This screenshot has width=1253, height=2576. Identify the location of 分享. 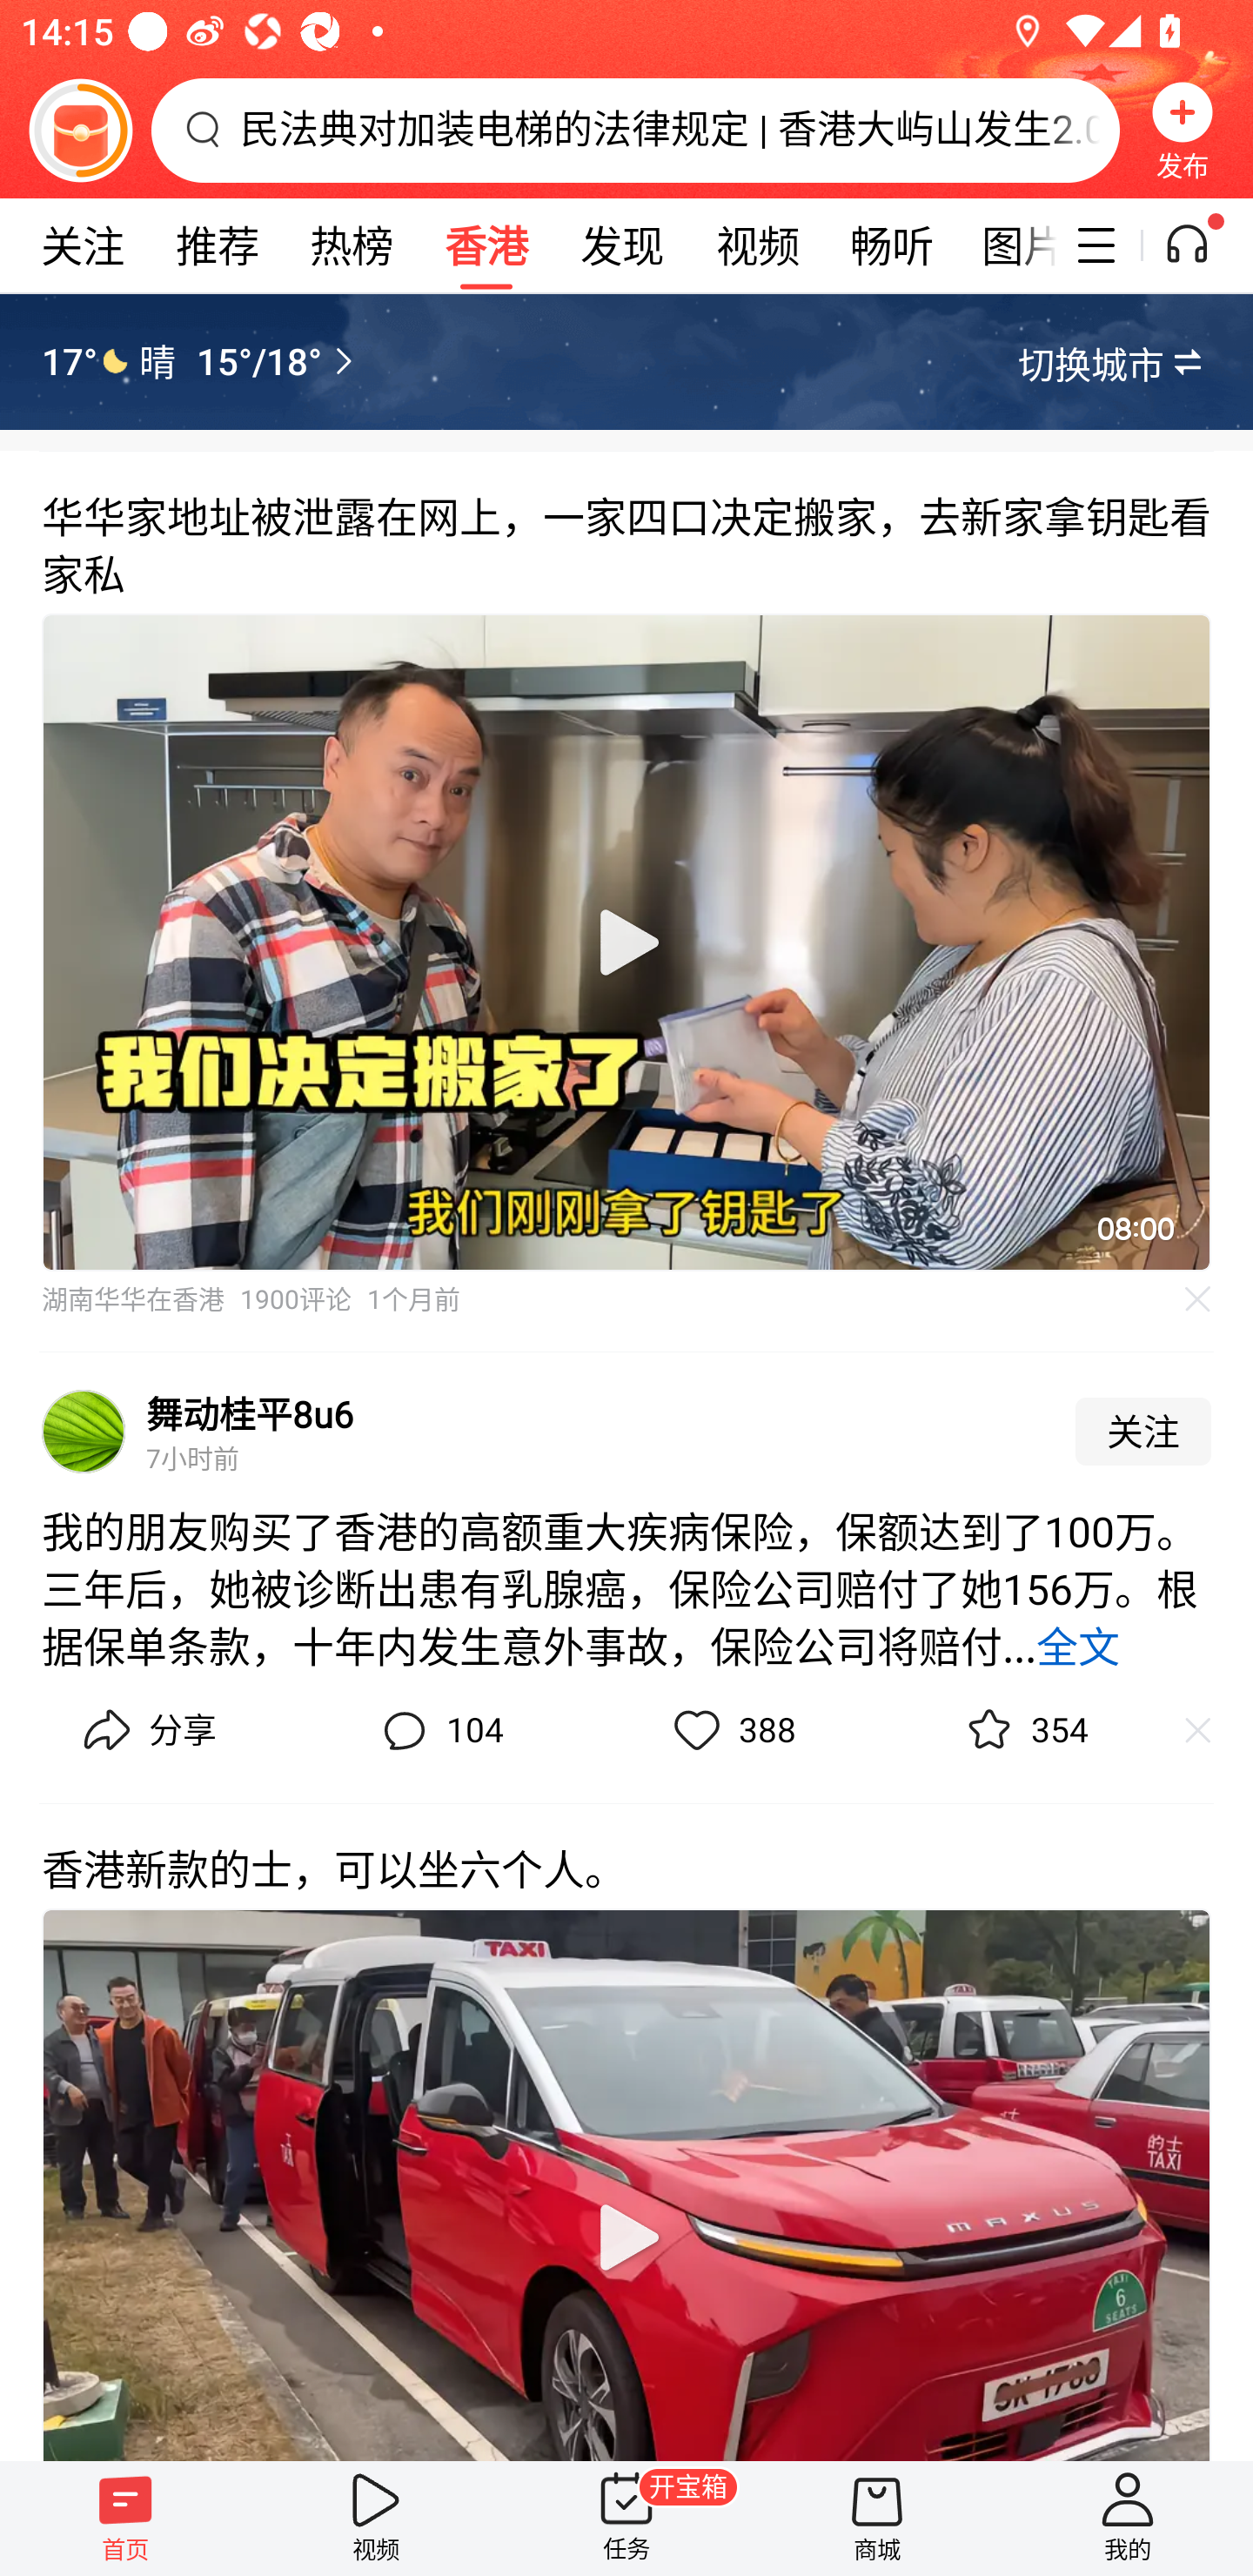
(146, 1730).